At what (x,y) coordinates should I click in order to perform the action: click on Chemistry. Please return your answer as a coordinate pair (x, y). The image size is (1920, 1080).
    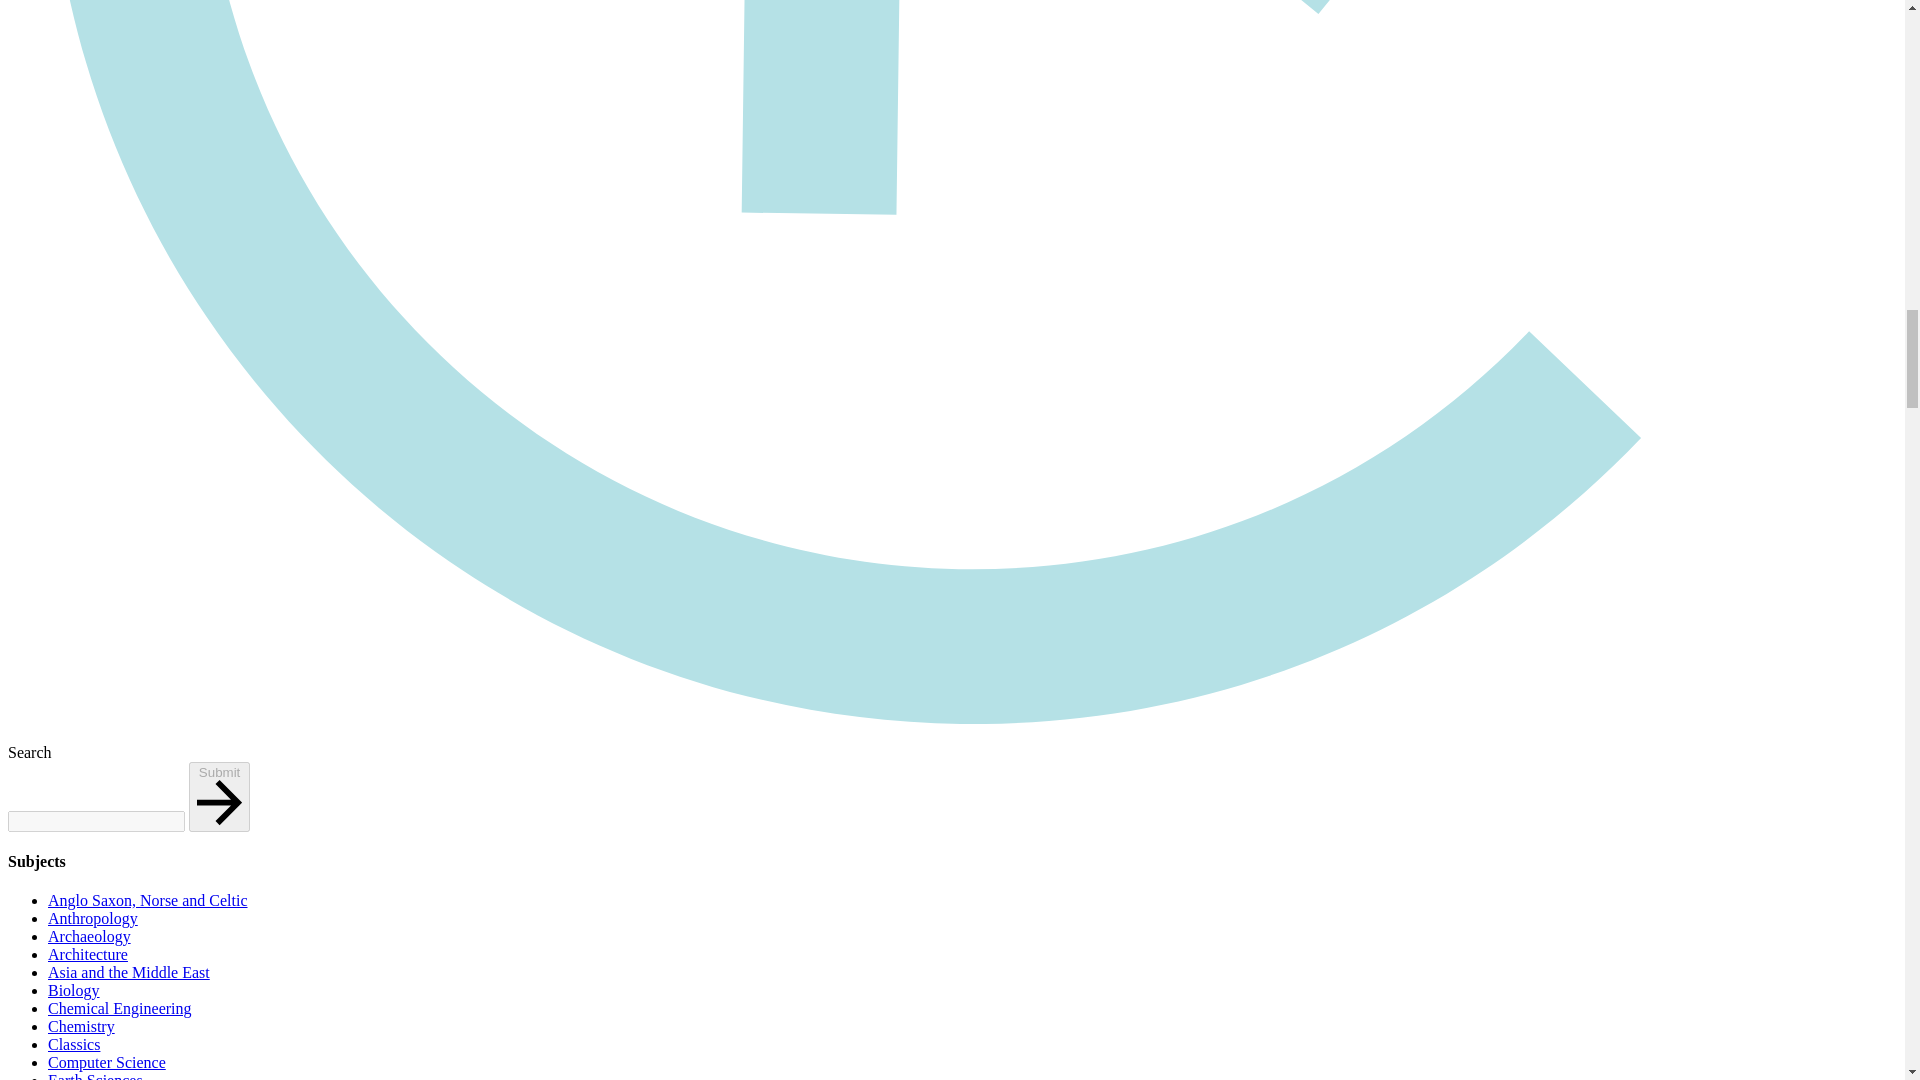
    Looking at the image, I should click on (82, 1026).